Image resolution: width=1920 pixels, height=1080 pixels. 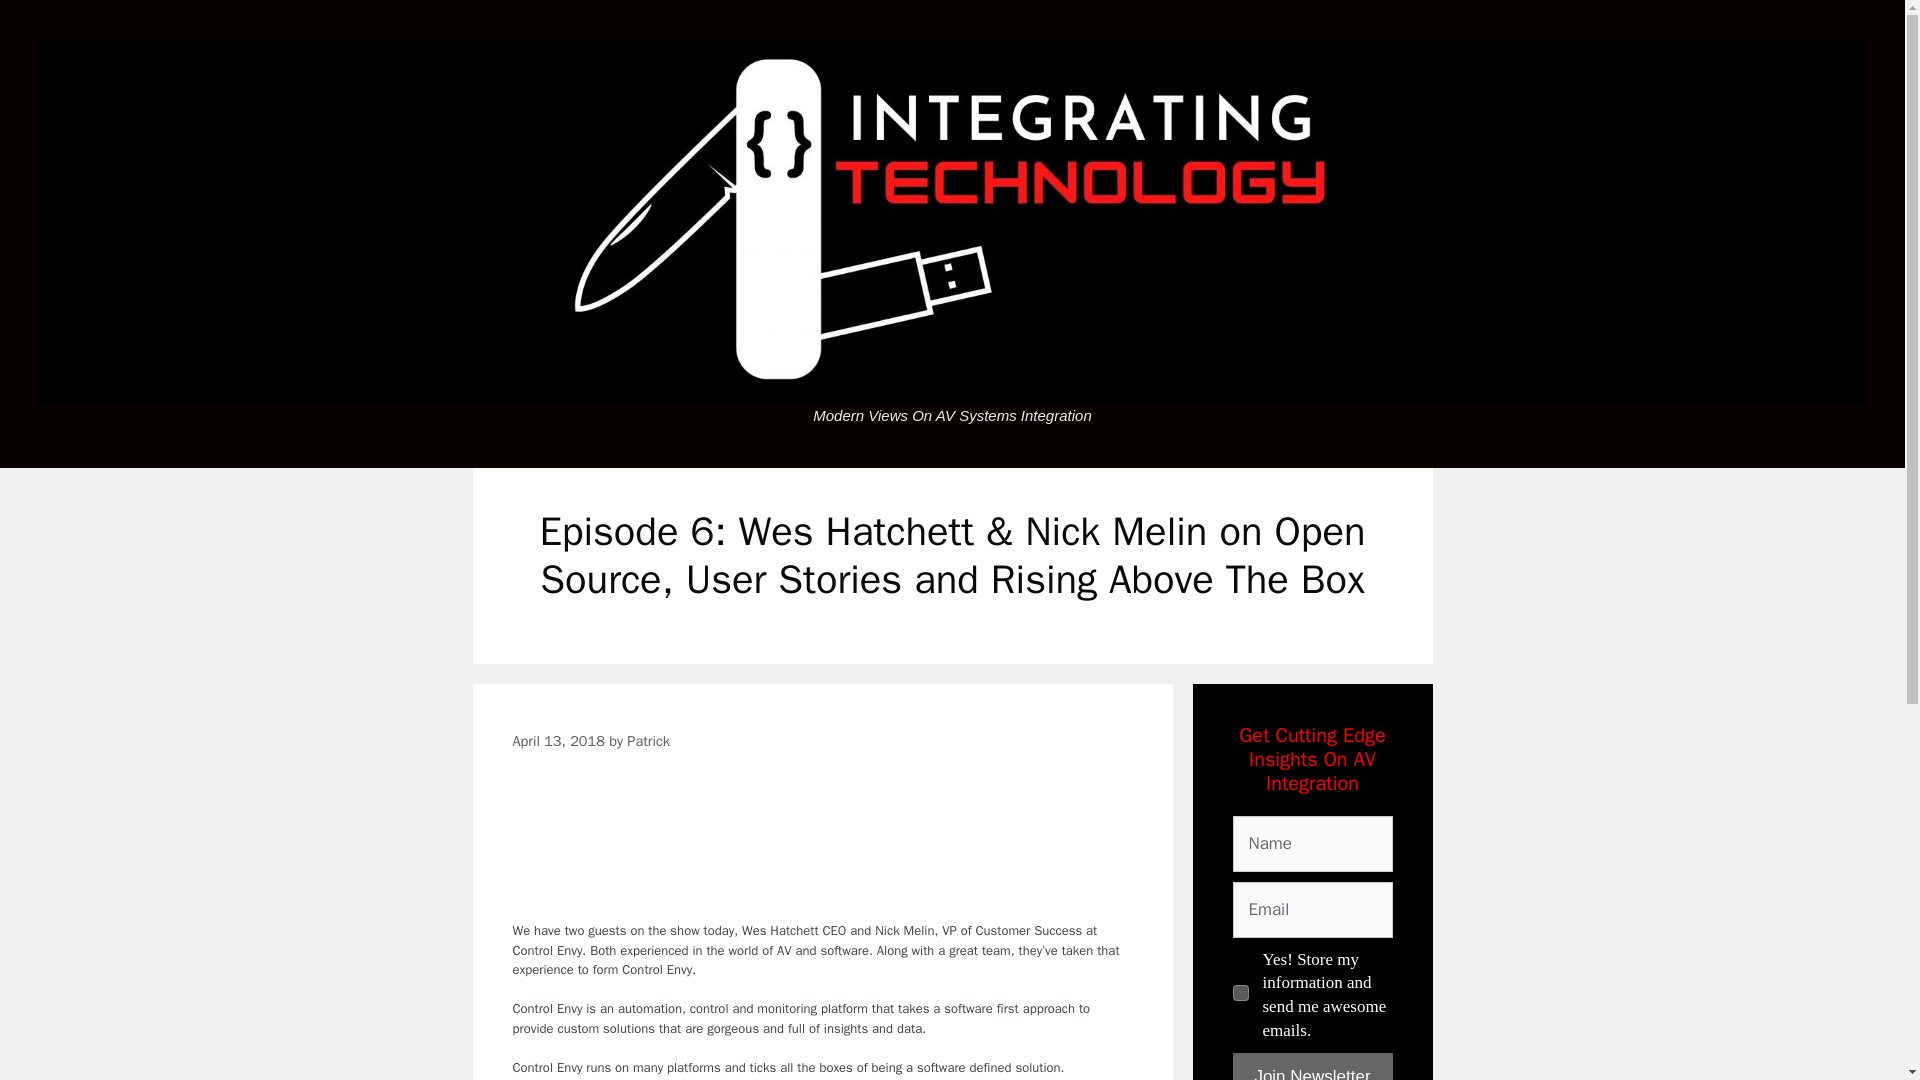 I want to click on April 13, 2018, so click(x=558, y=740).